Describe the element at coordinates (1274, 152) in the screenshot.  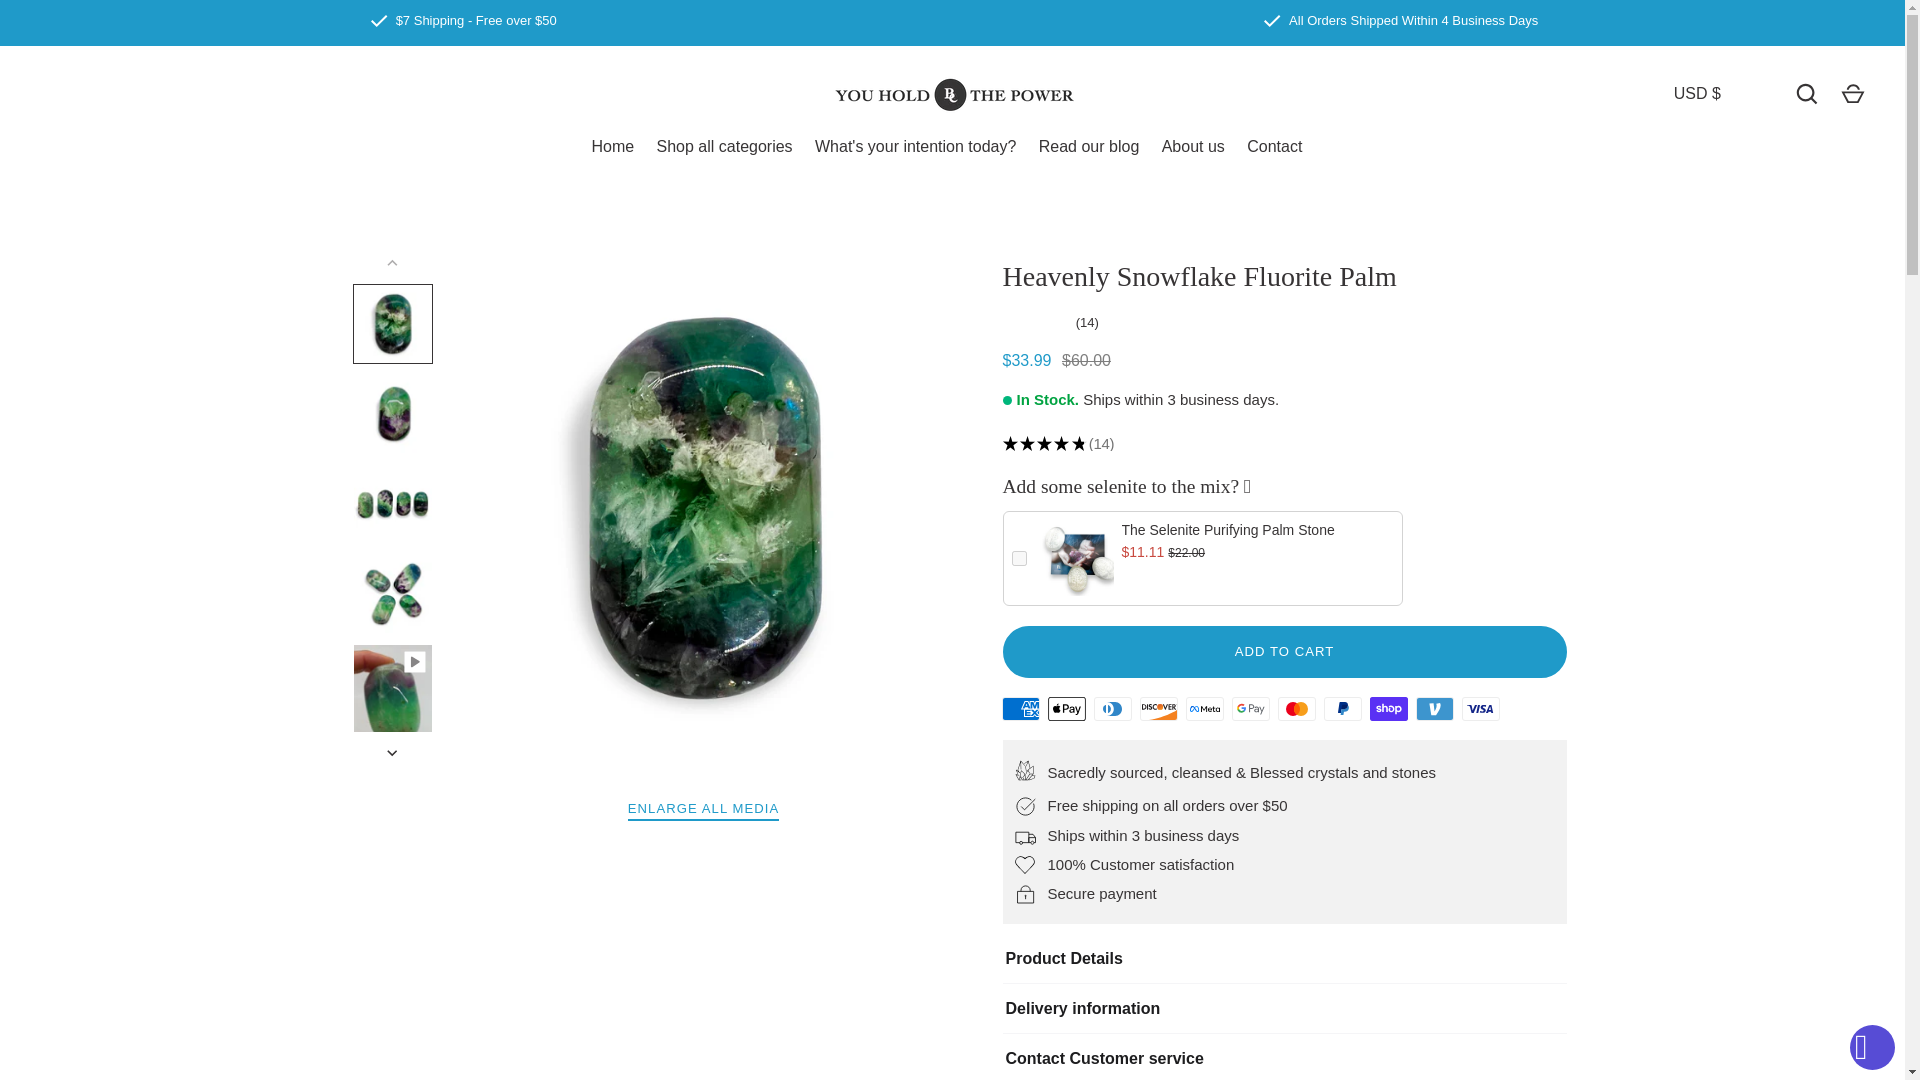
I see `Contact` at that location.